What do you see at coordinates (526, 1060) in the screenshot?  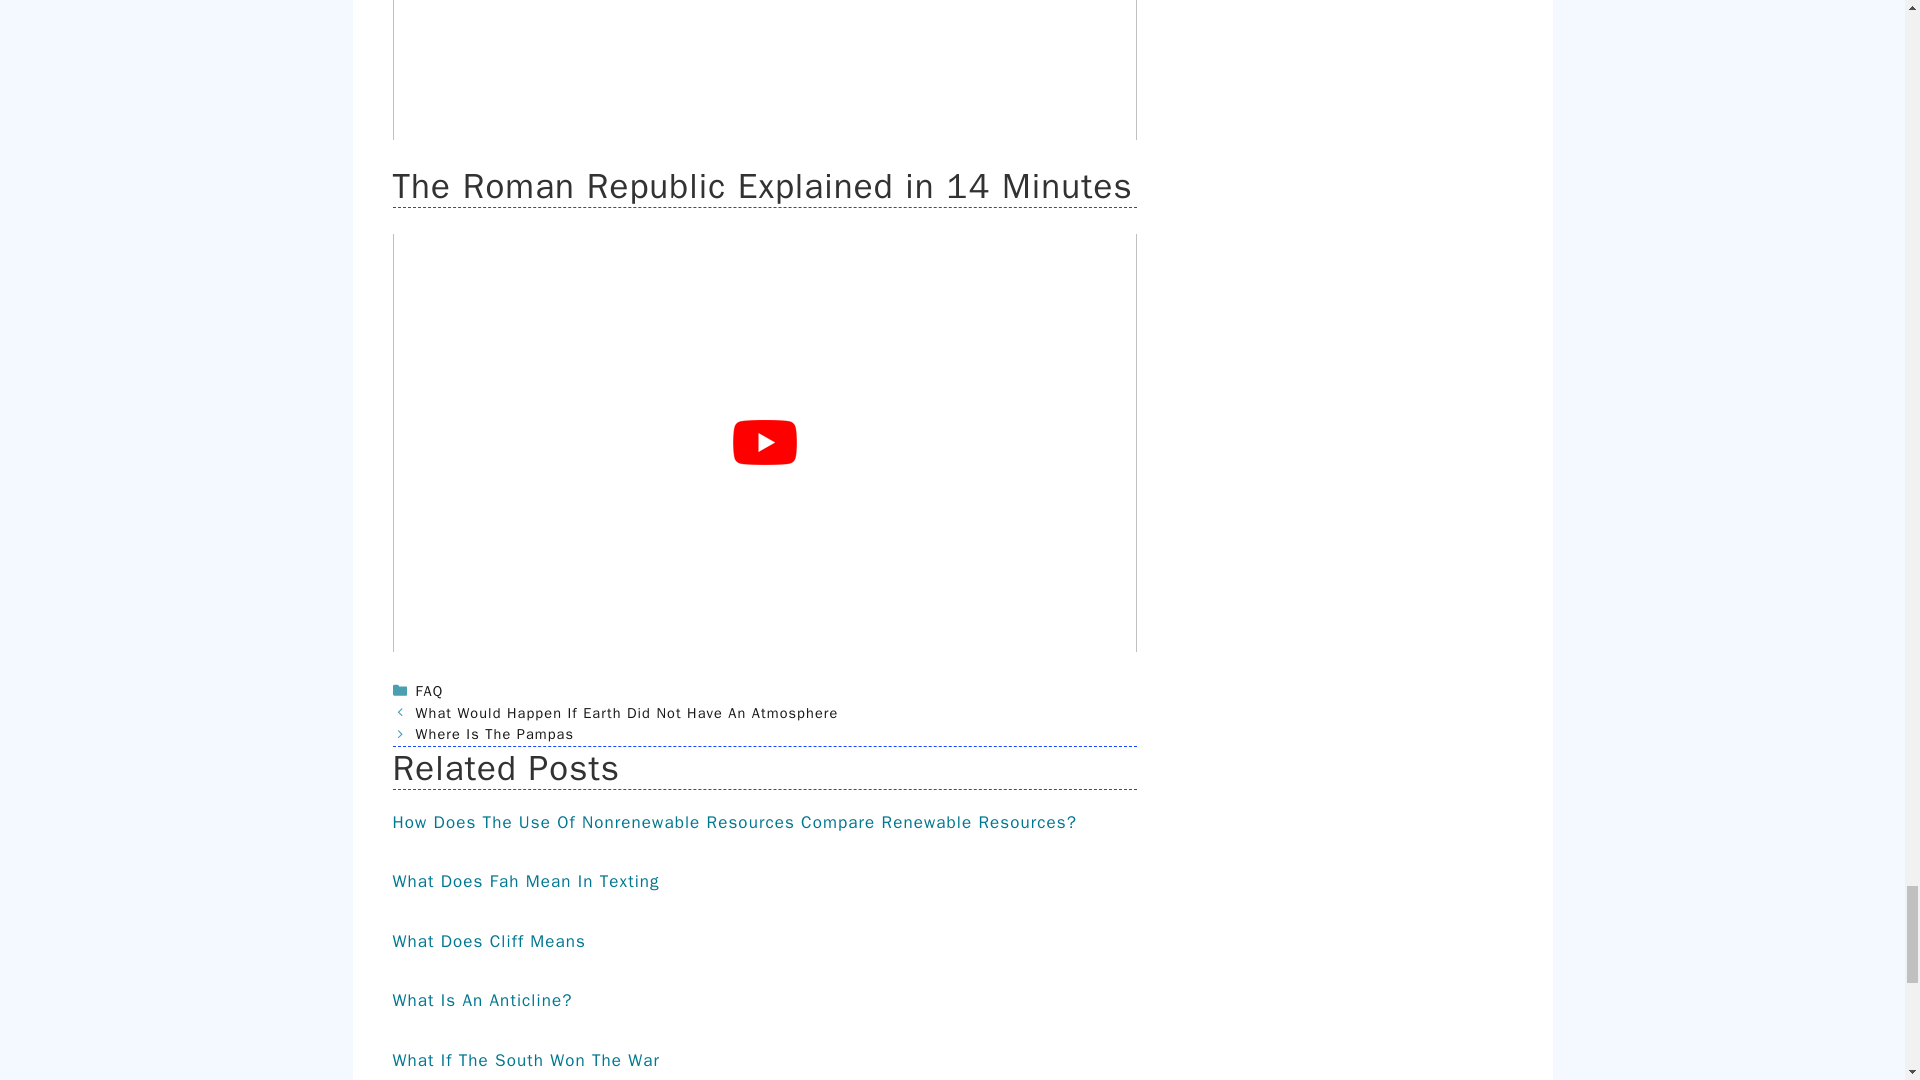 I see `What If The South Won The War` at bounding box center [526, 1060].